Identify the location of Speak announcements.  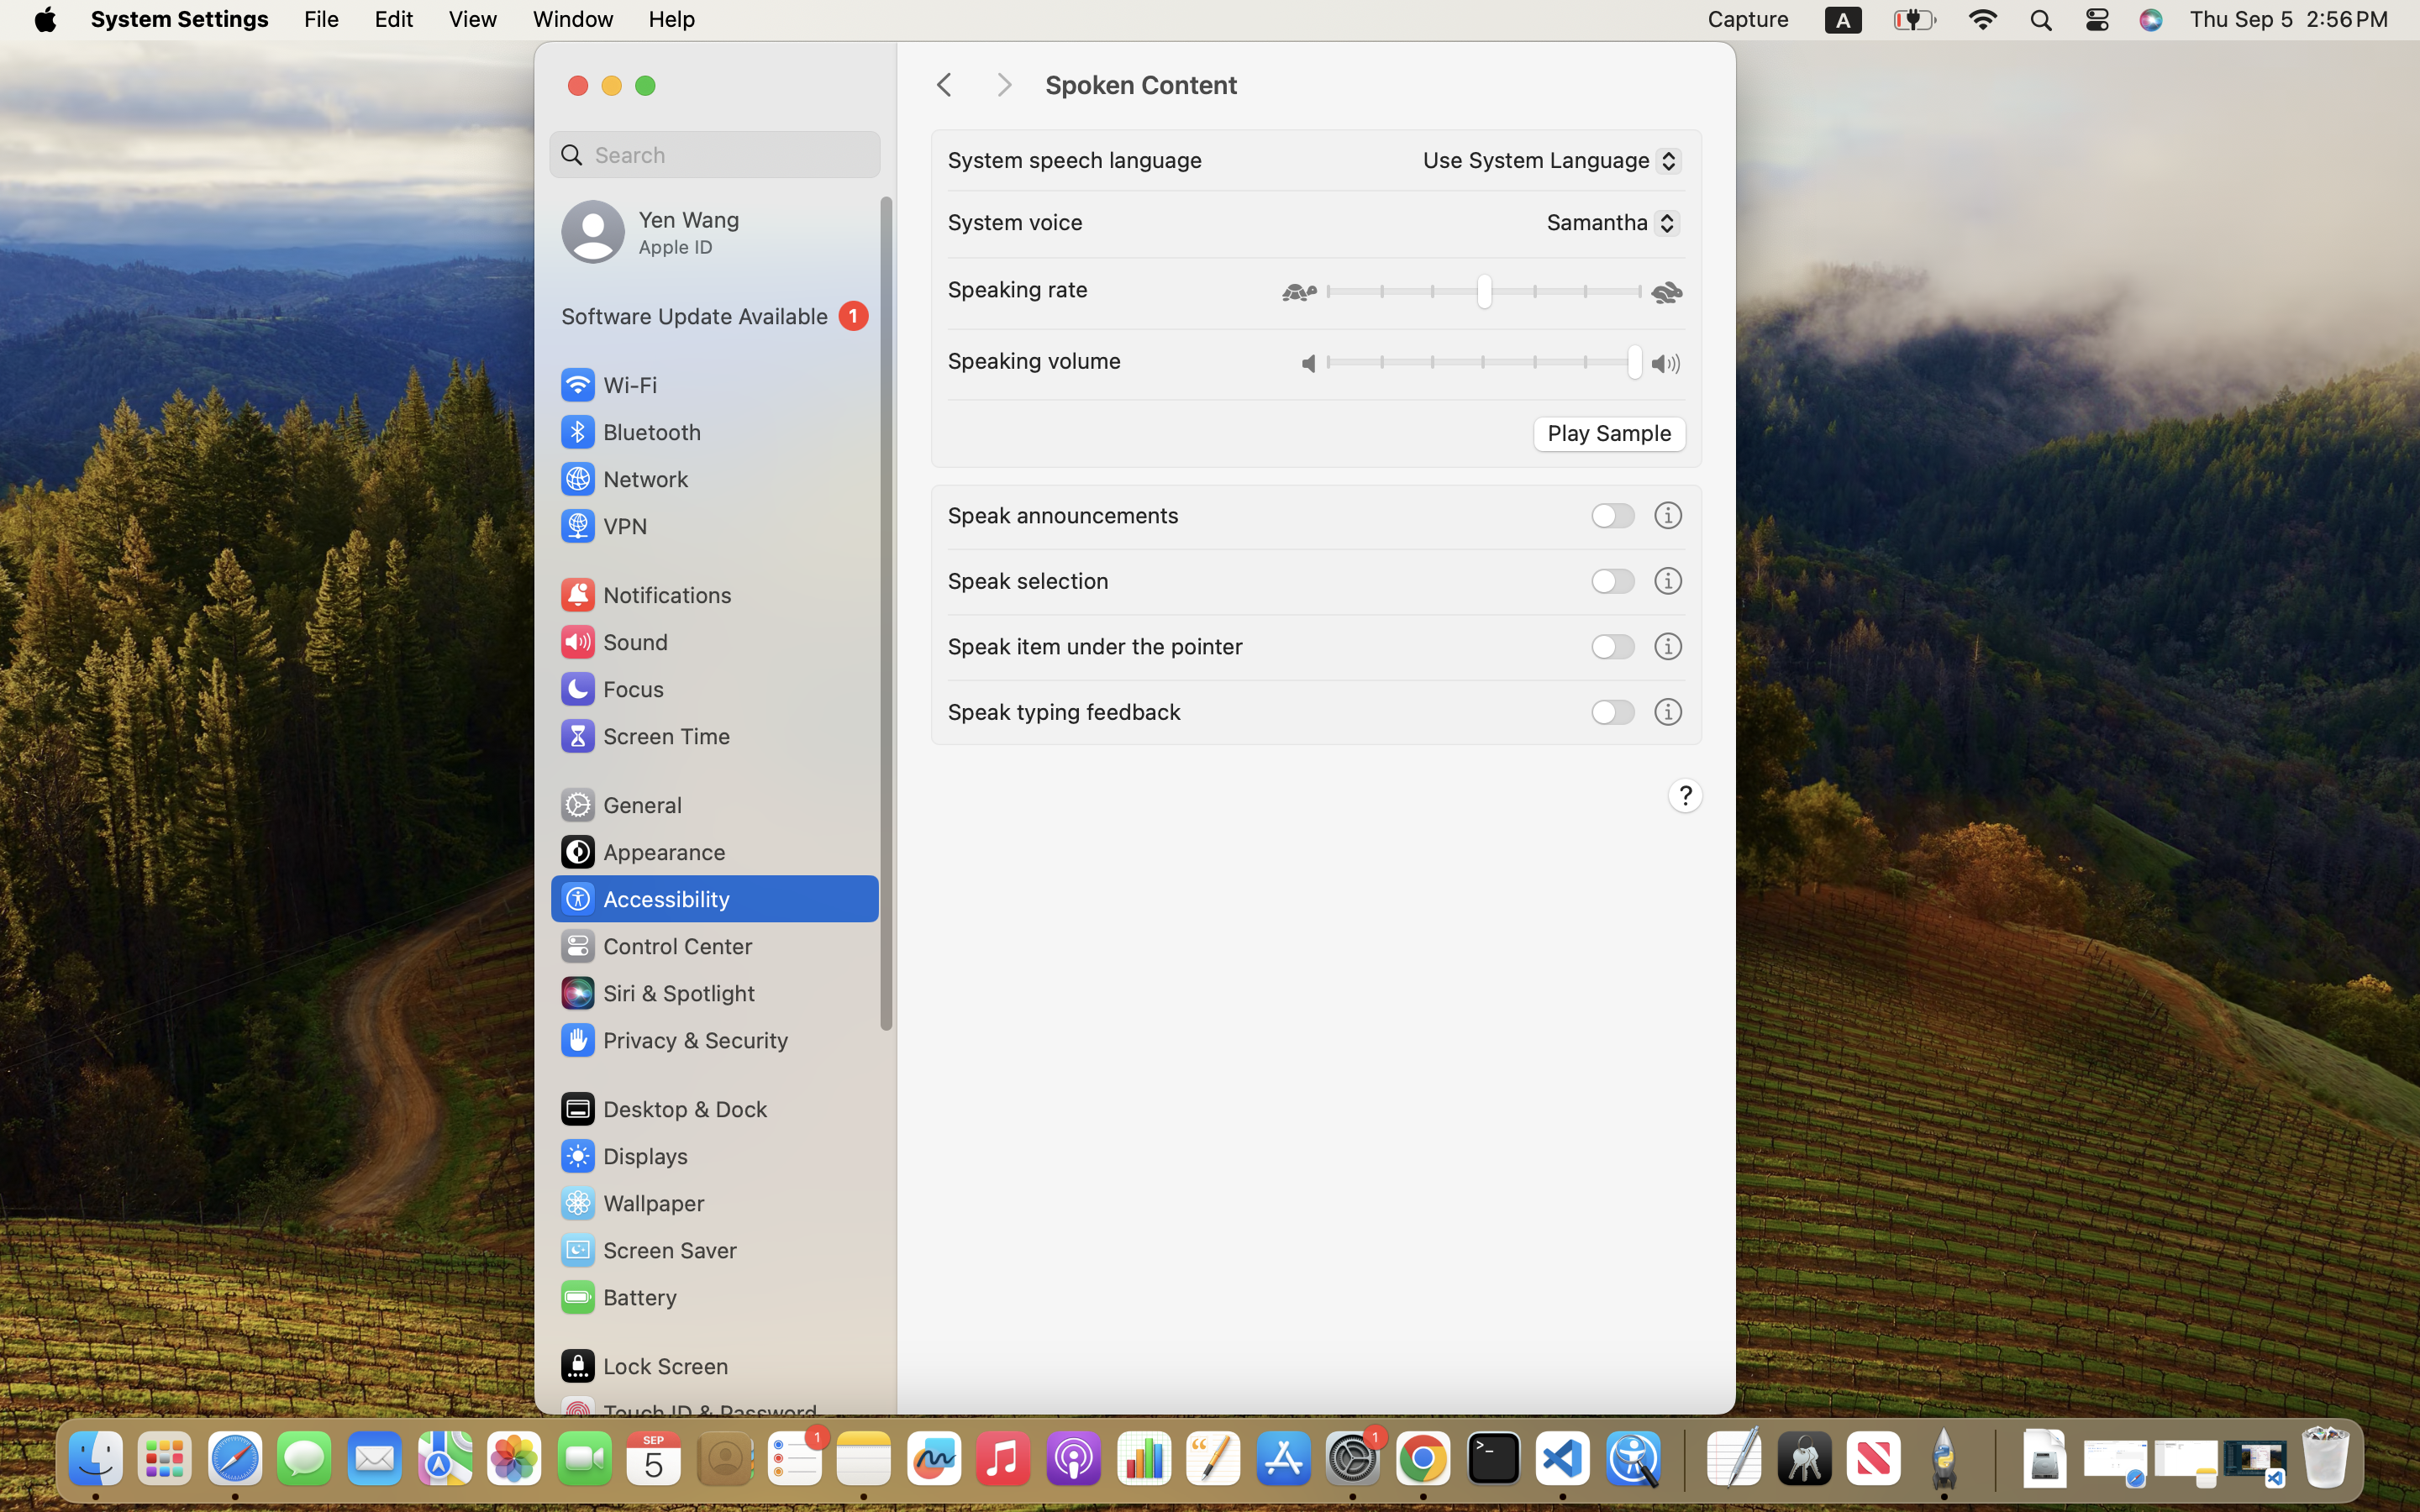
(1064, 514).